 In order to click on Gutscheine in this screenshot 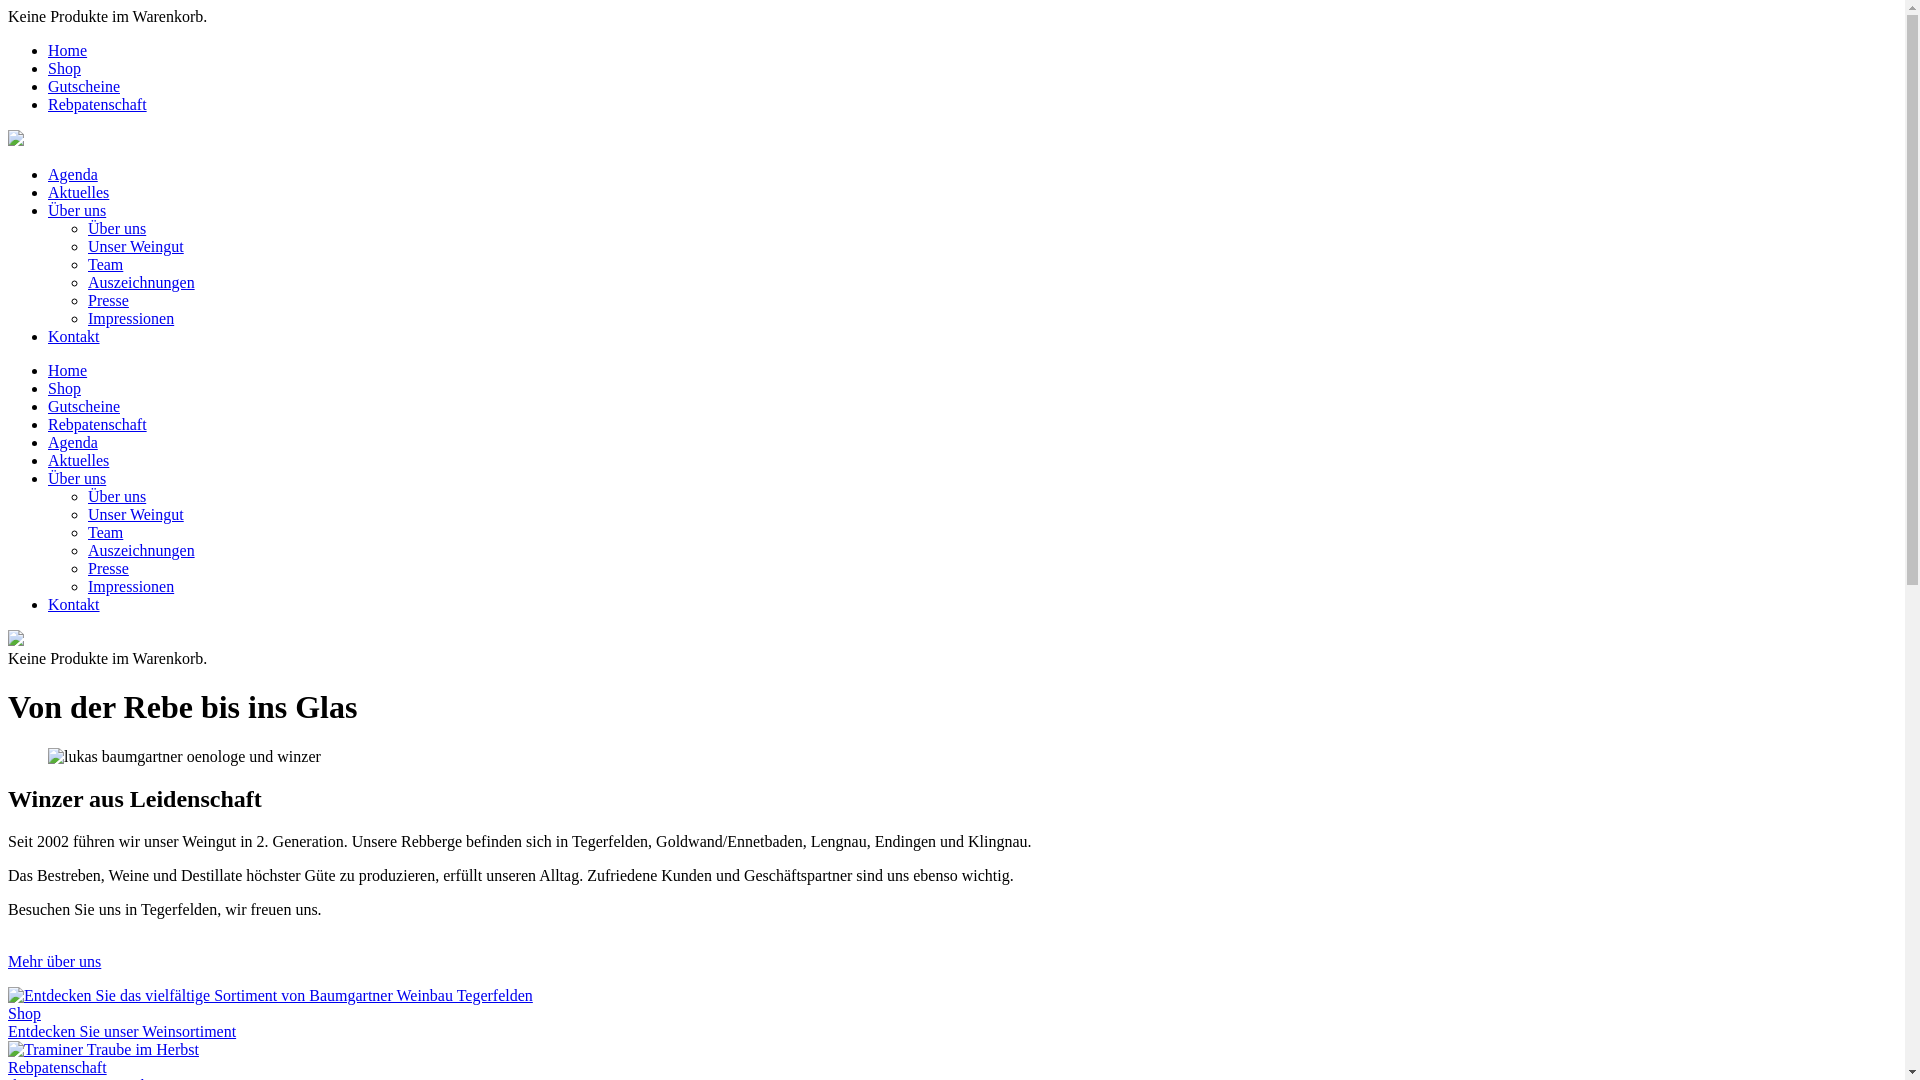, I will do `click(84, 406)`.